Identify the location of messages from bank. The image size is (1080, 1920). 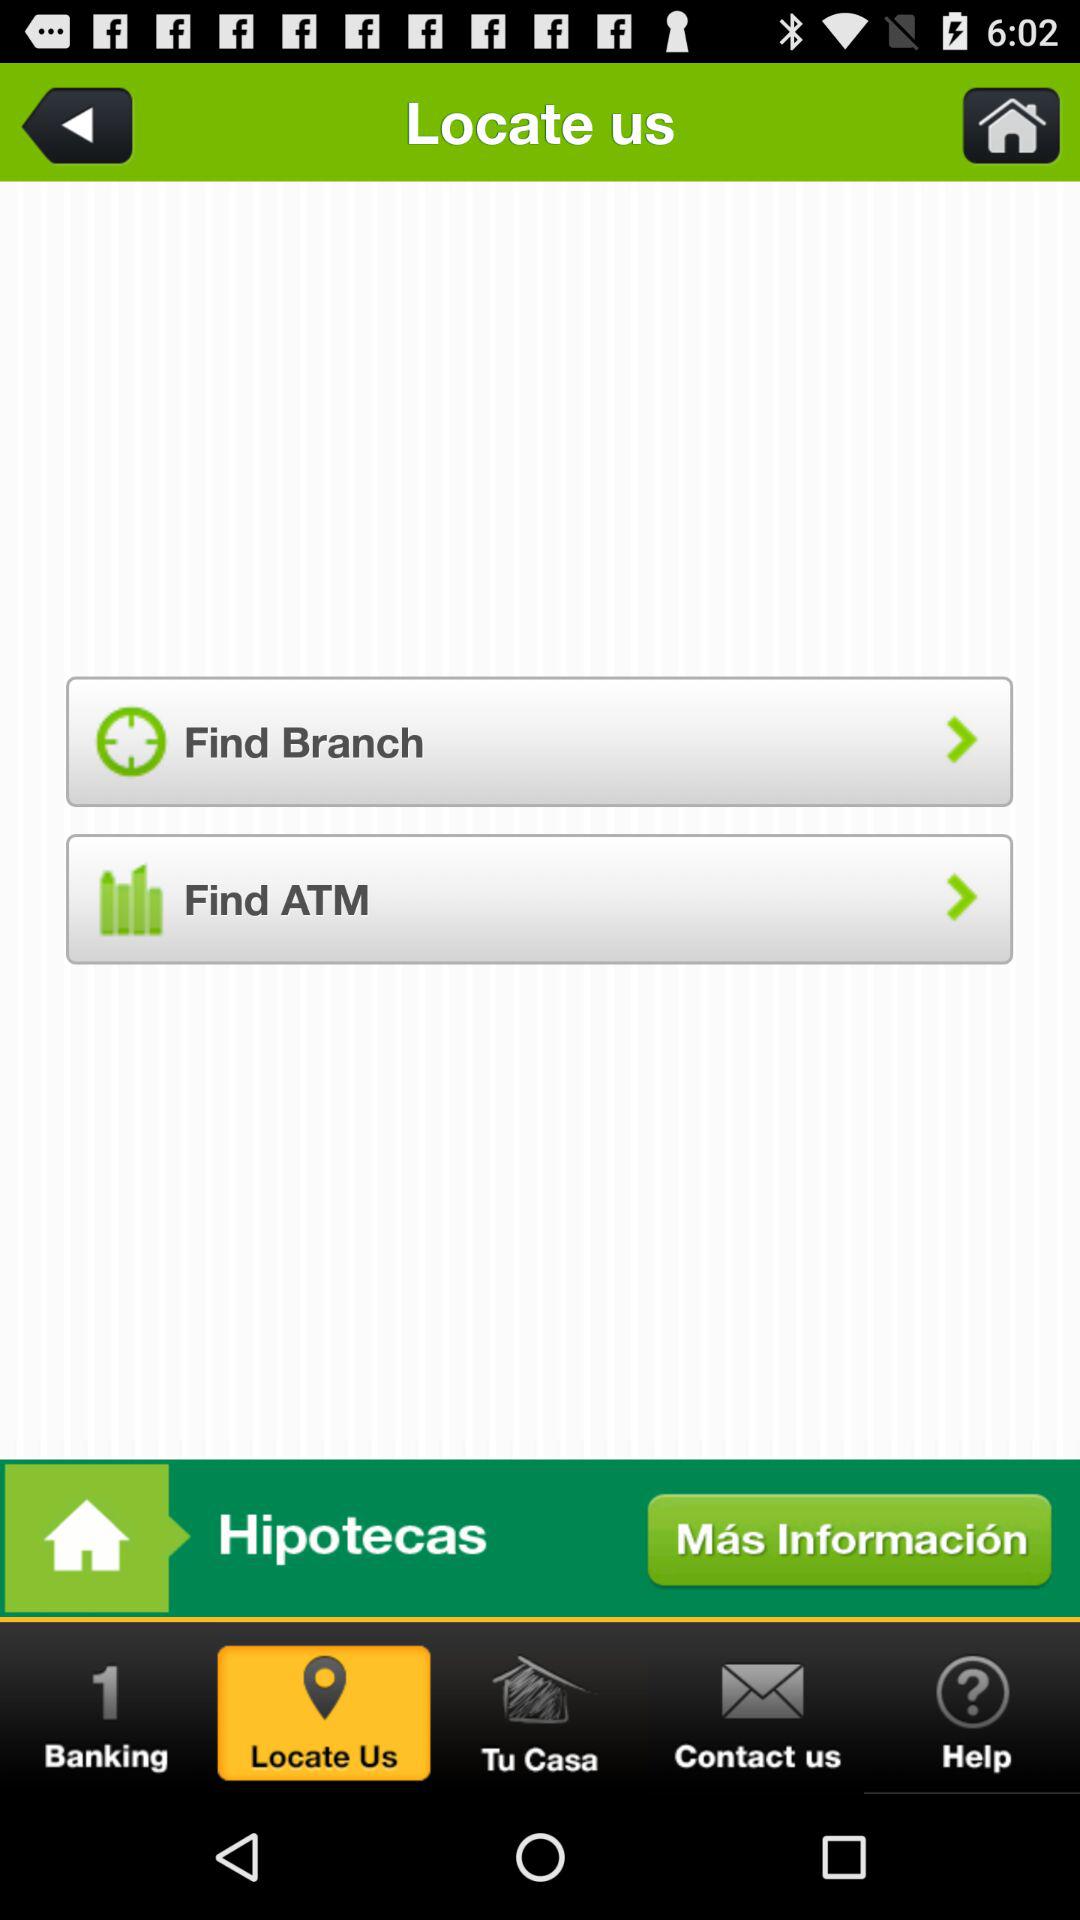
(108, 1708).